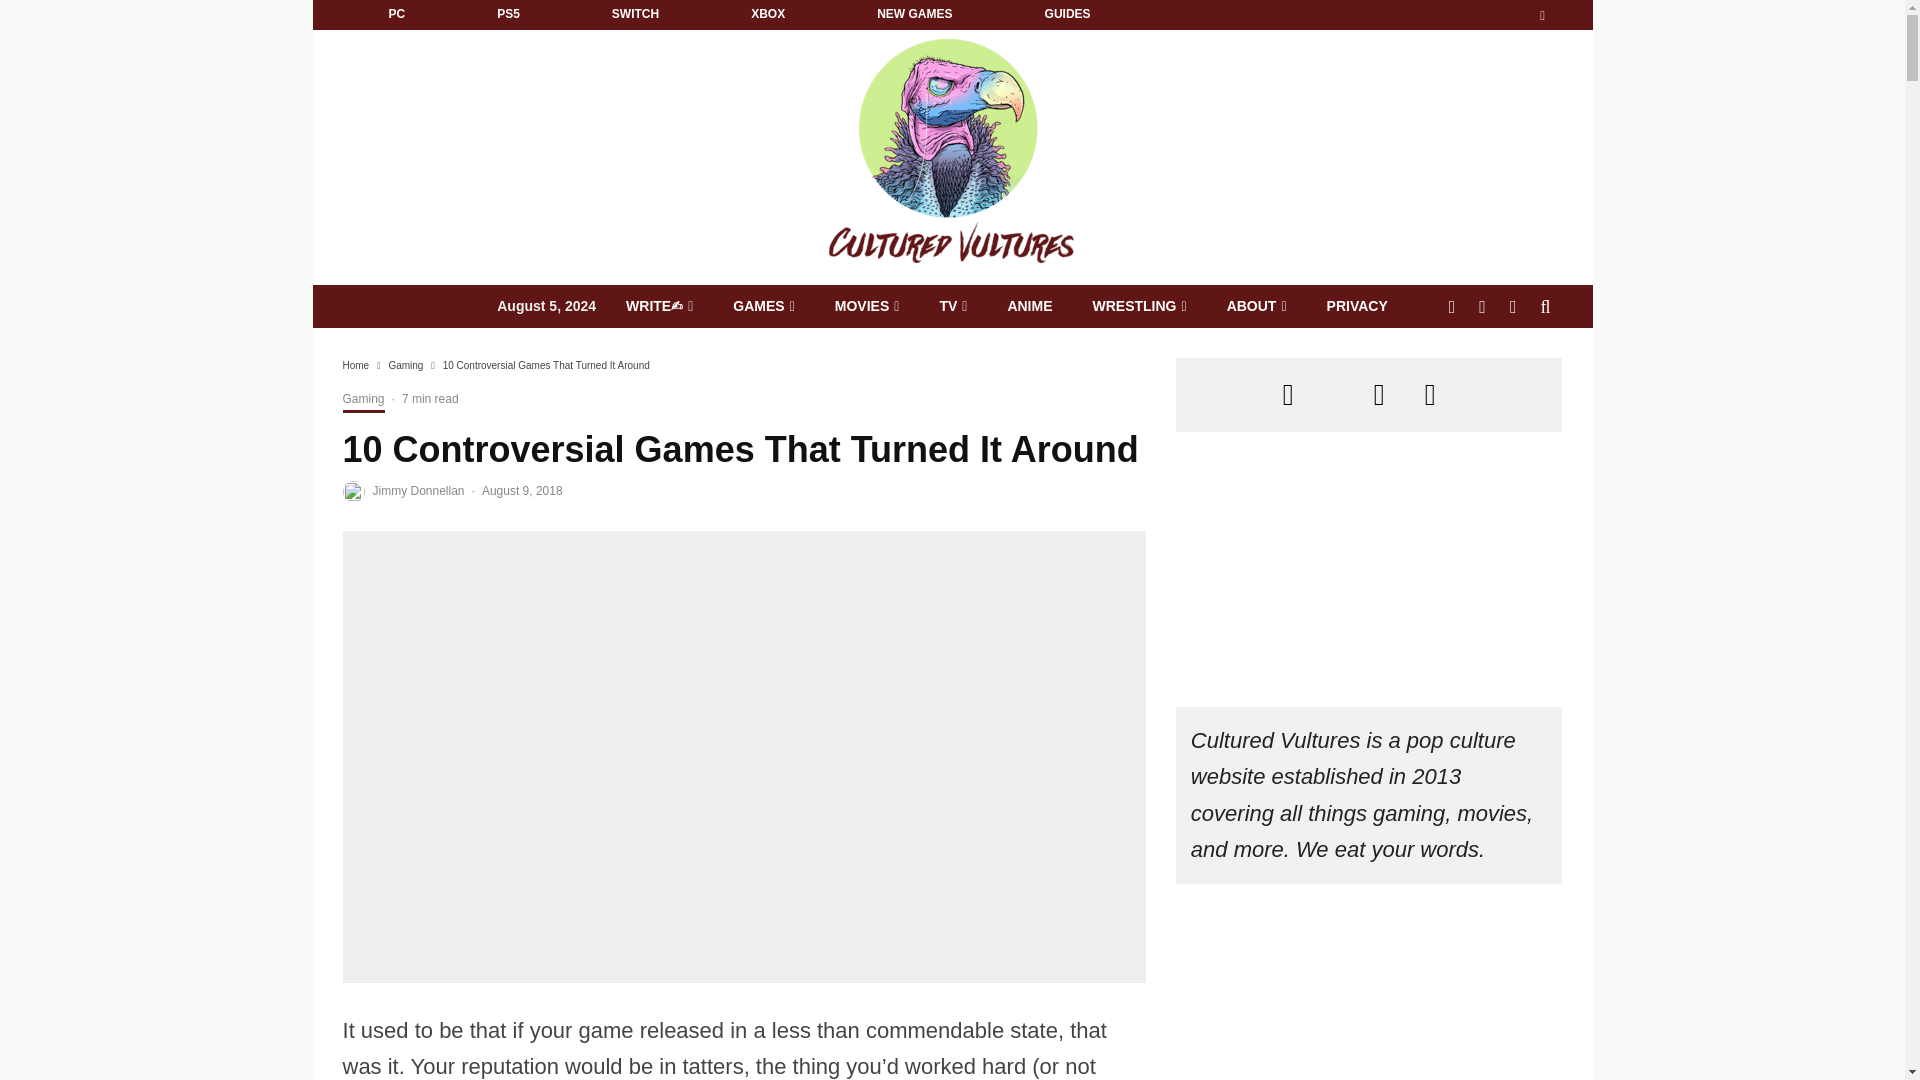 This screenshot has width=1920, height=1080. What do you see at coordinates (508, 15) in the screenshot?
I see `PS5` at bounding box center [508, 15].